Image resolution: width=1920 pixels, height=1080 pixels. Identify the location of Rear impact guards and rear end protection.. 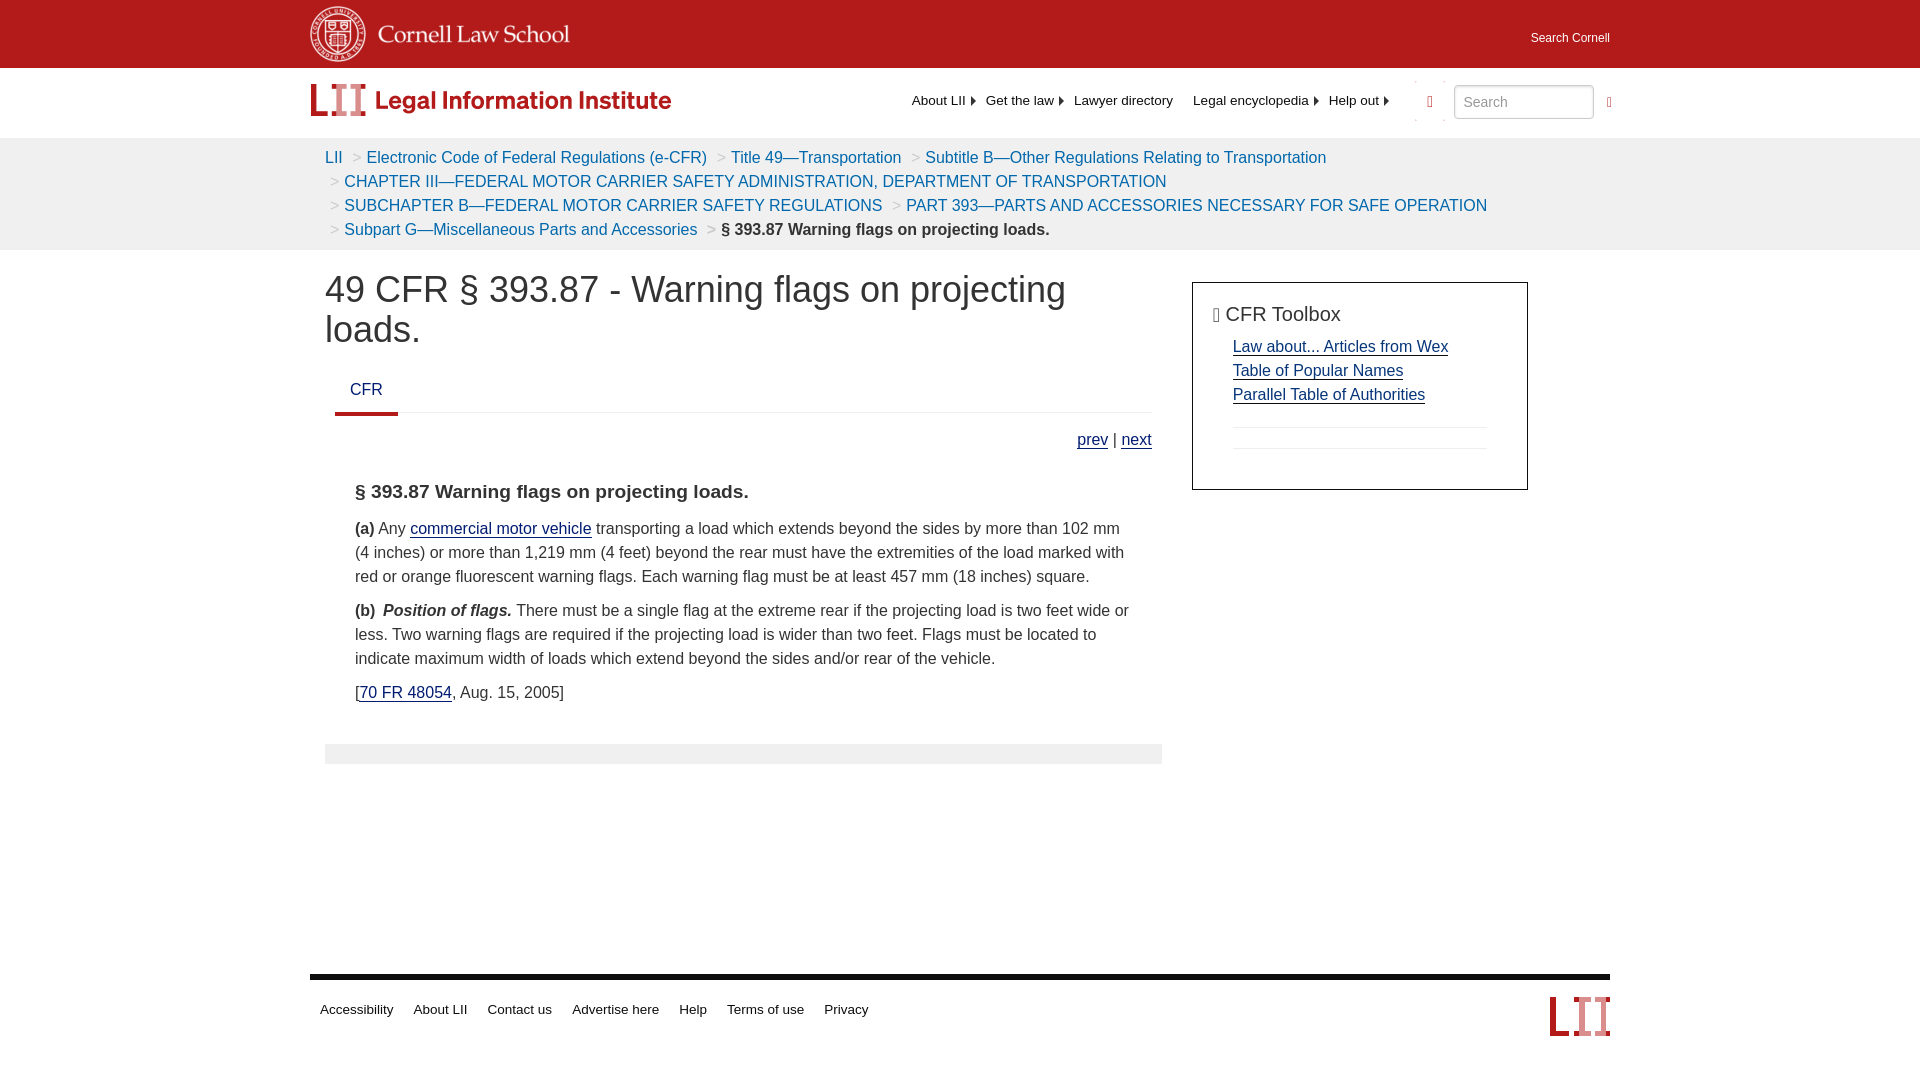
(1092, 440).